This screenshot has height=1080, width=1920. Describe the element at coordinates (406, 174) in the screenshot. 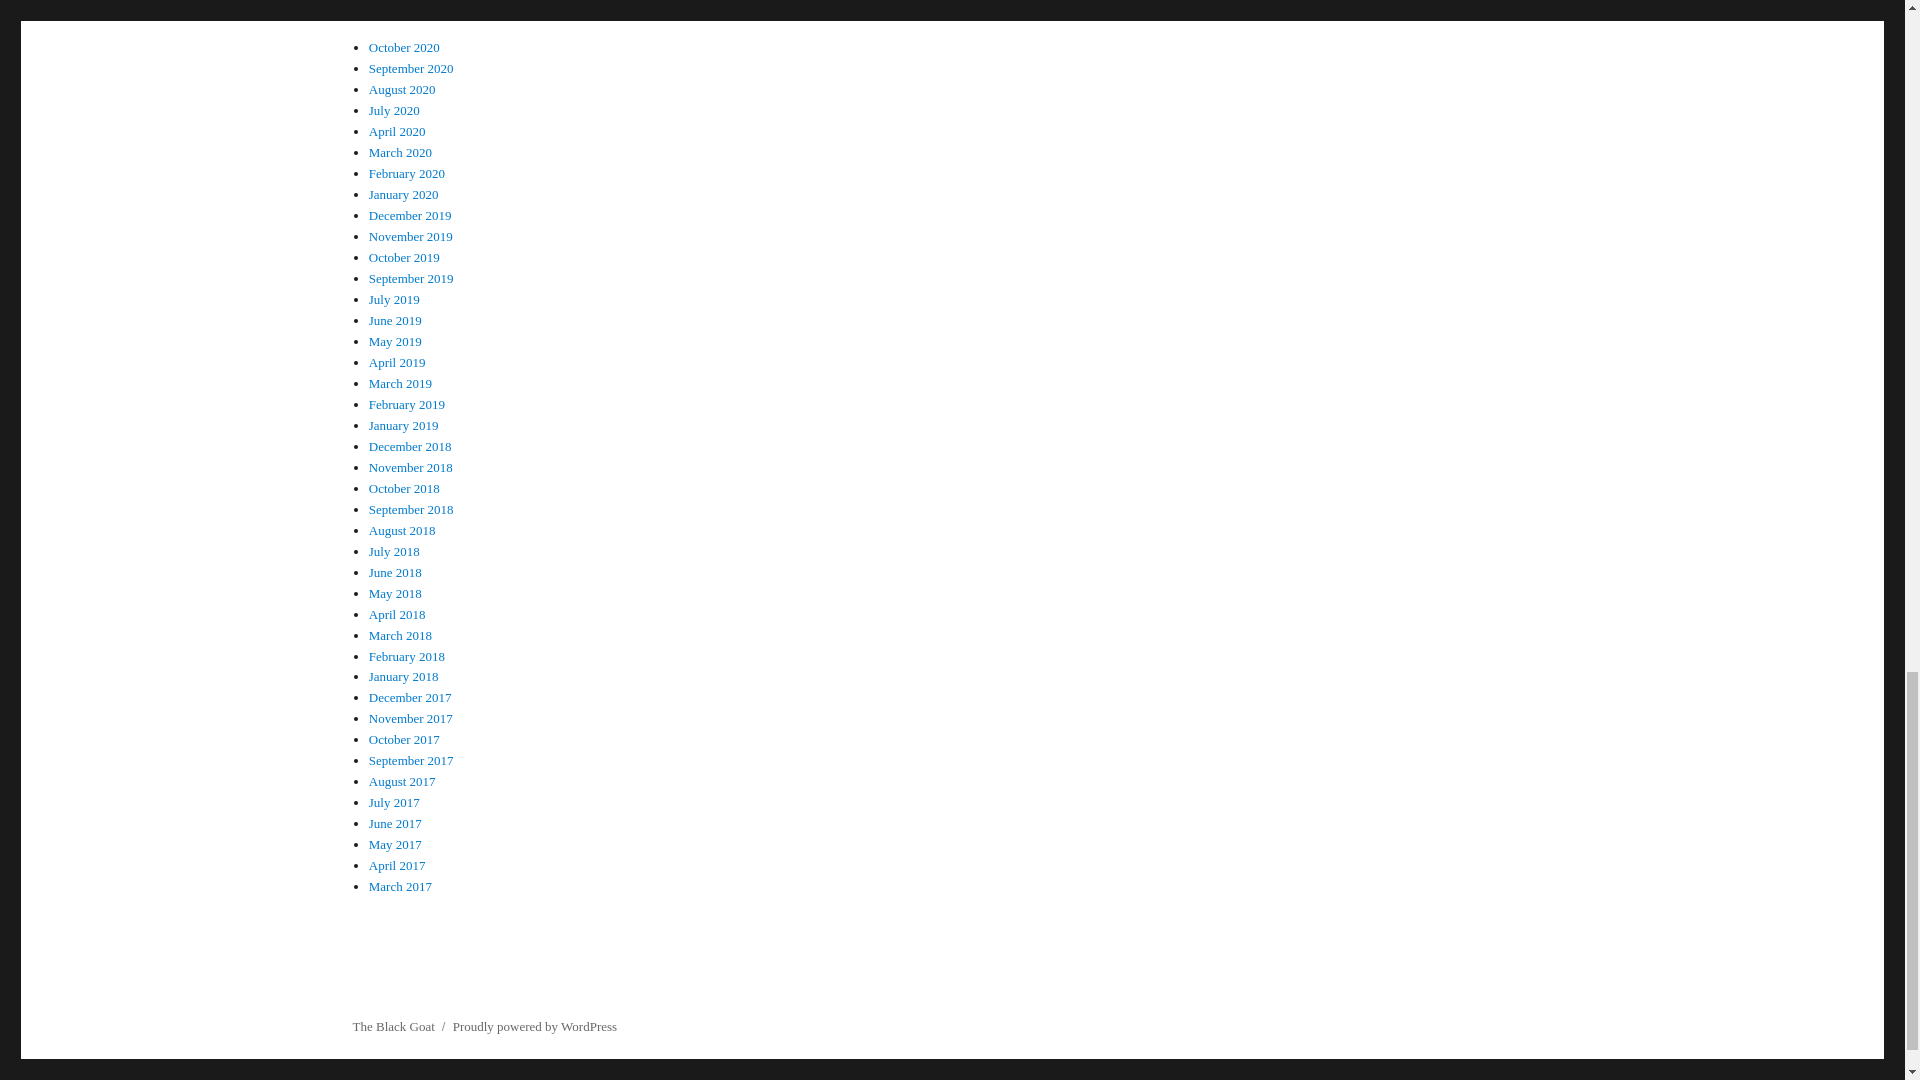

I see `February 2020` at that location.